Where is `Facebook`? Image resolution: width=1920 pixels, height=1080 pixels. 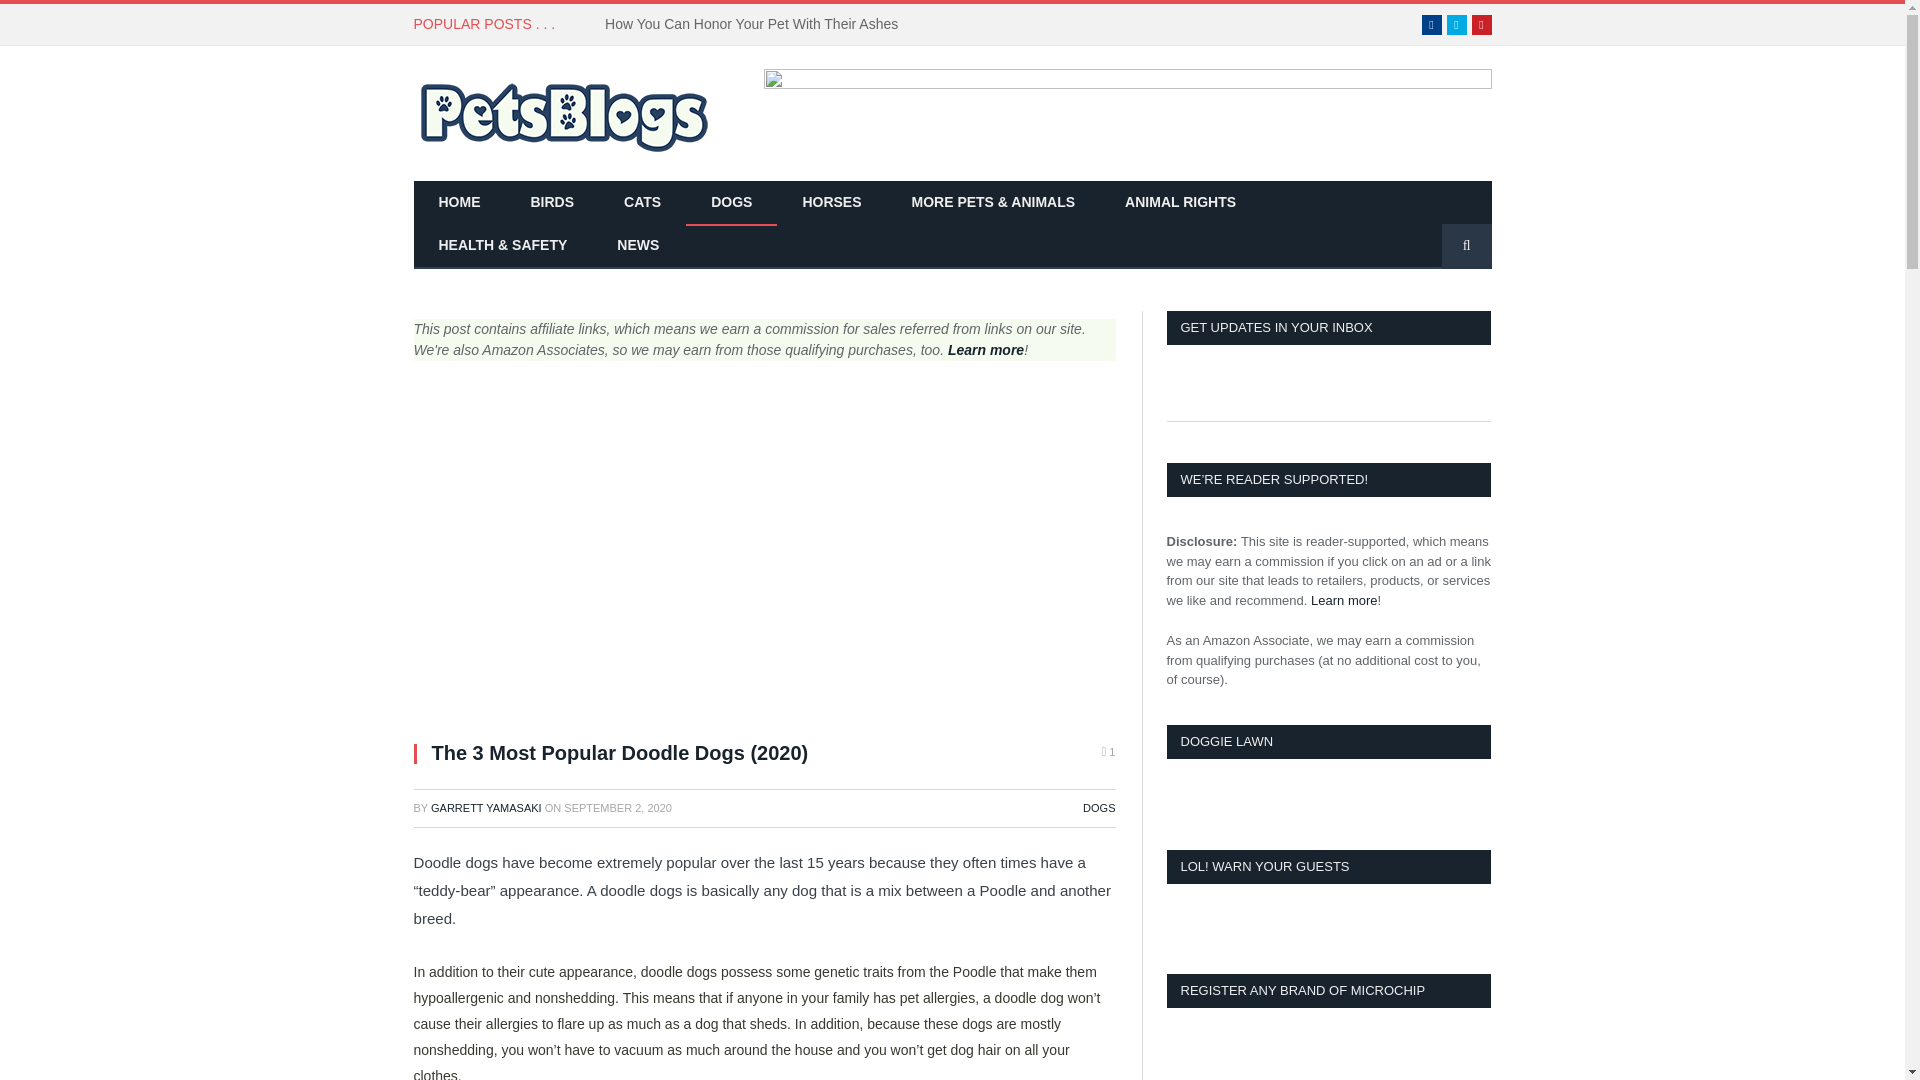
Facebook is located at coordinates (1432, 24).